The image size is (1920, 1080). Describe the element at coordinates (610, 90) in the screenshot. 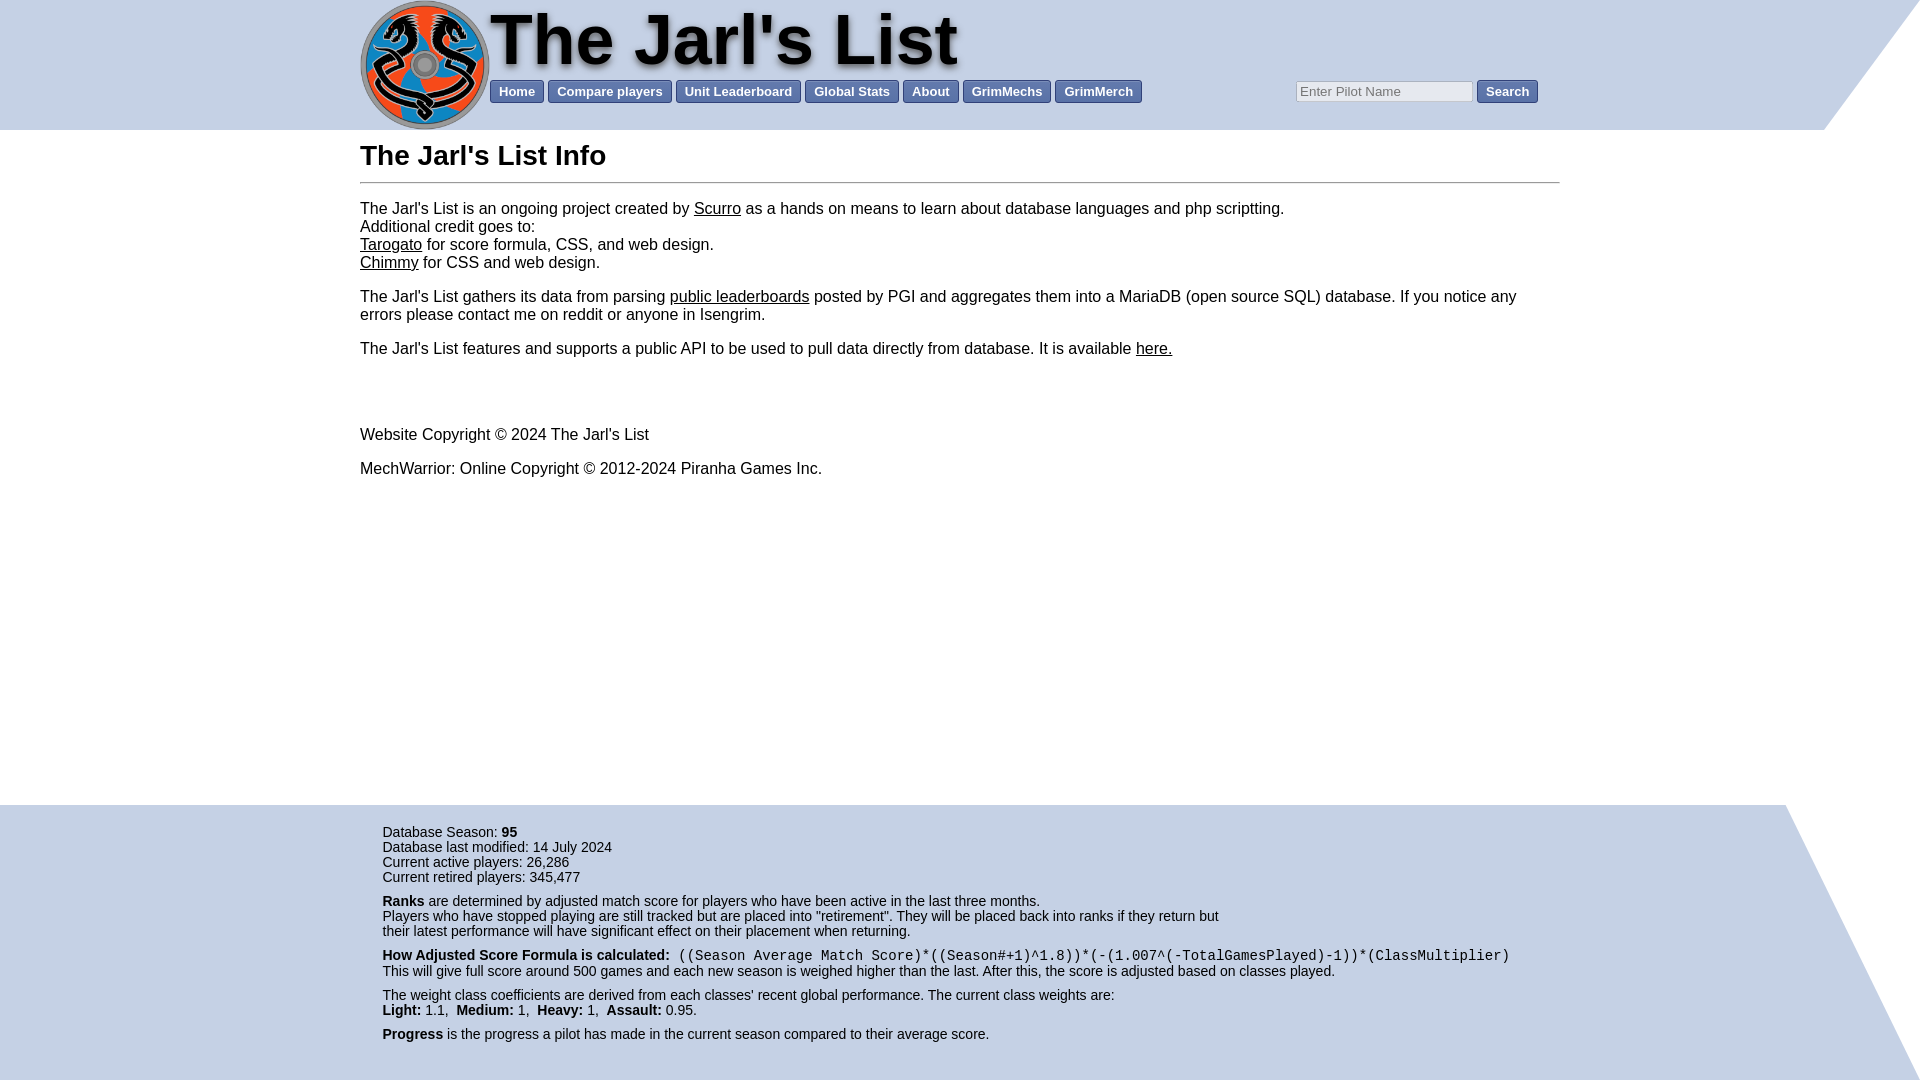

I see `Compare players` at that location.